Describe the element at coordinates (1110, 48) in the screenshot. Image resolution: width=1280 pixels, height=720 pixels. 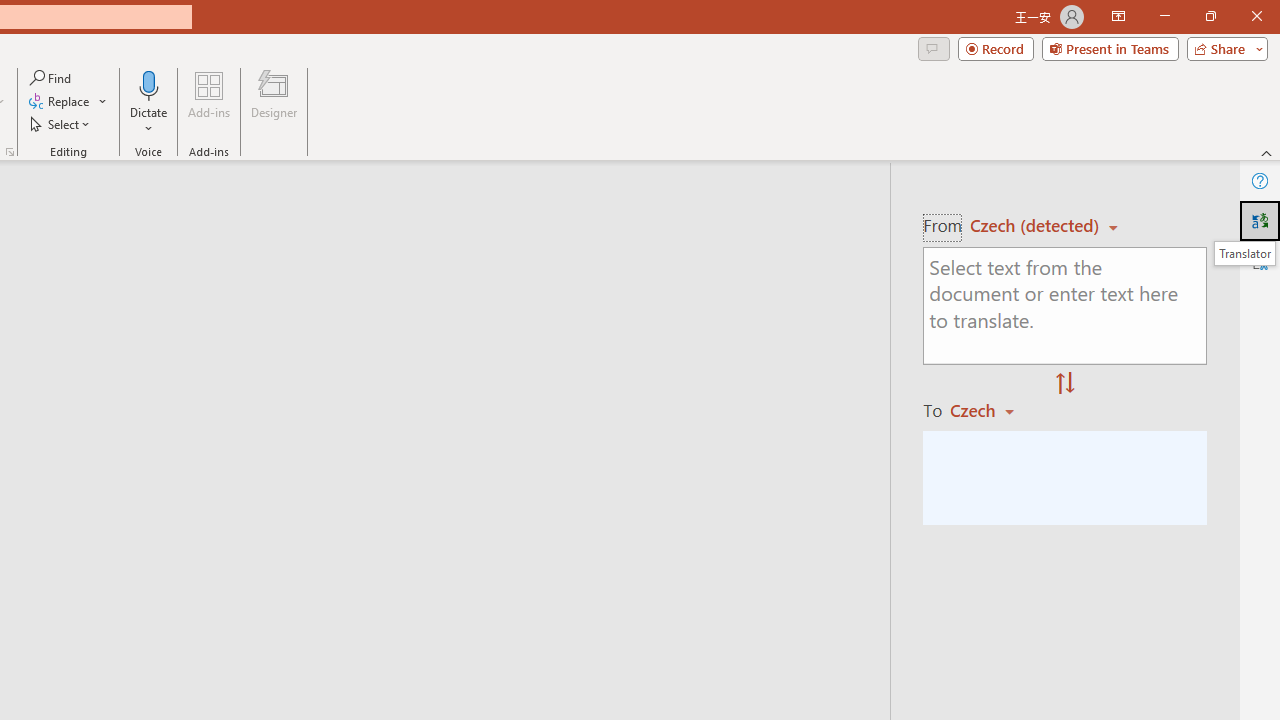
I see `Present in Teams` at that location.